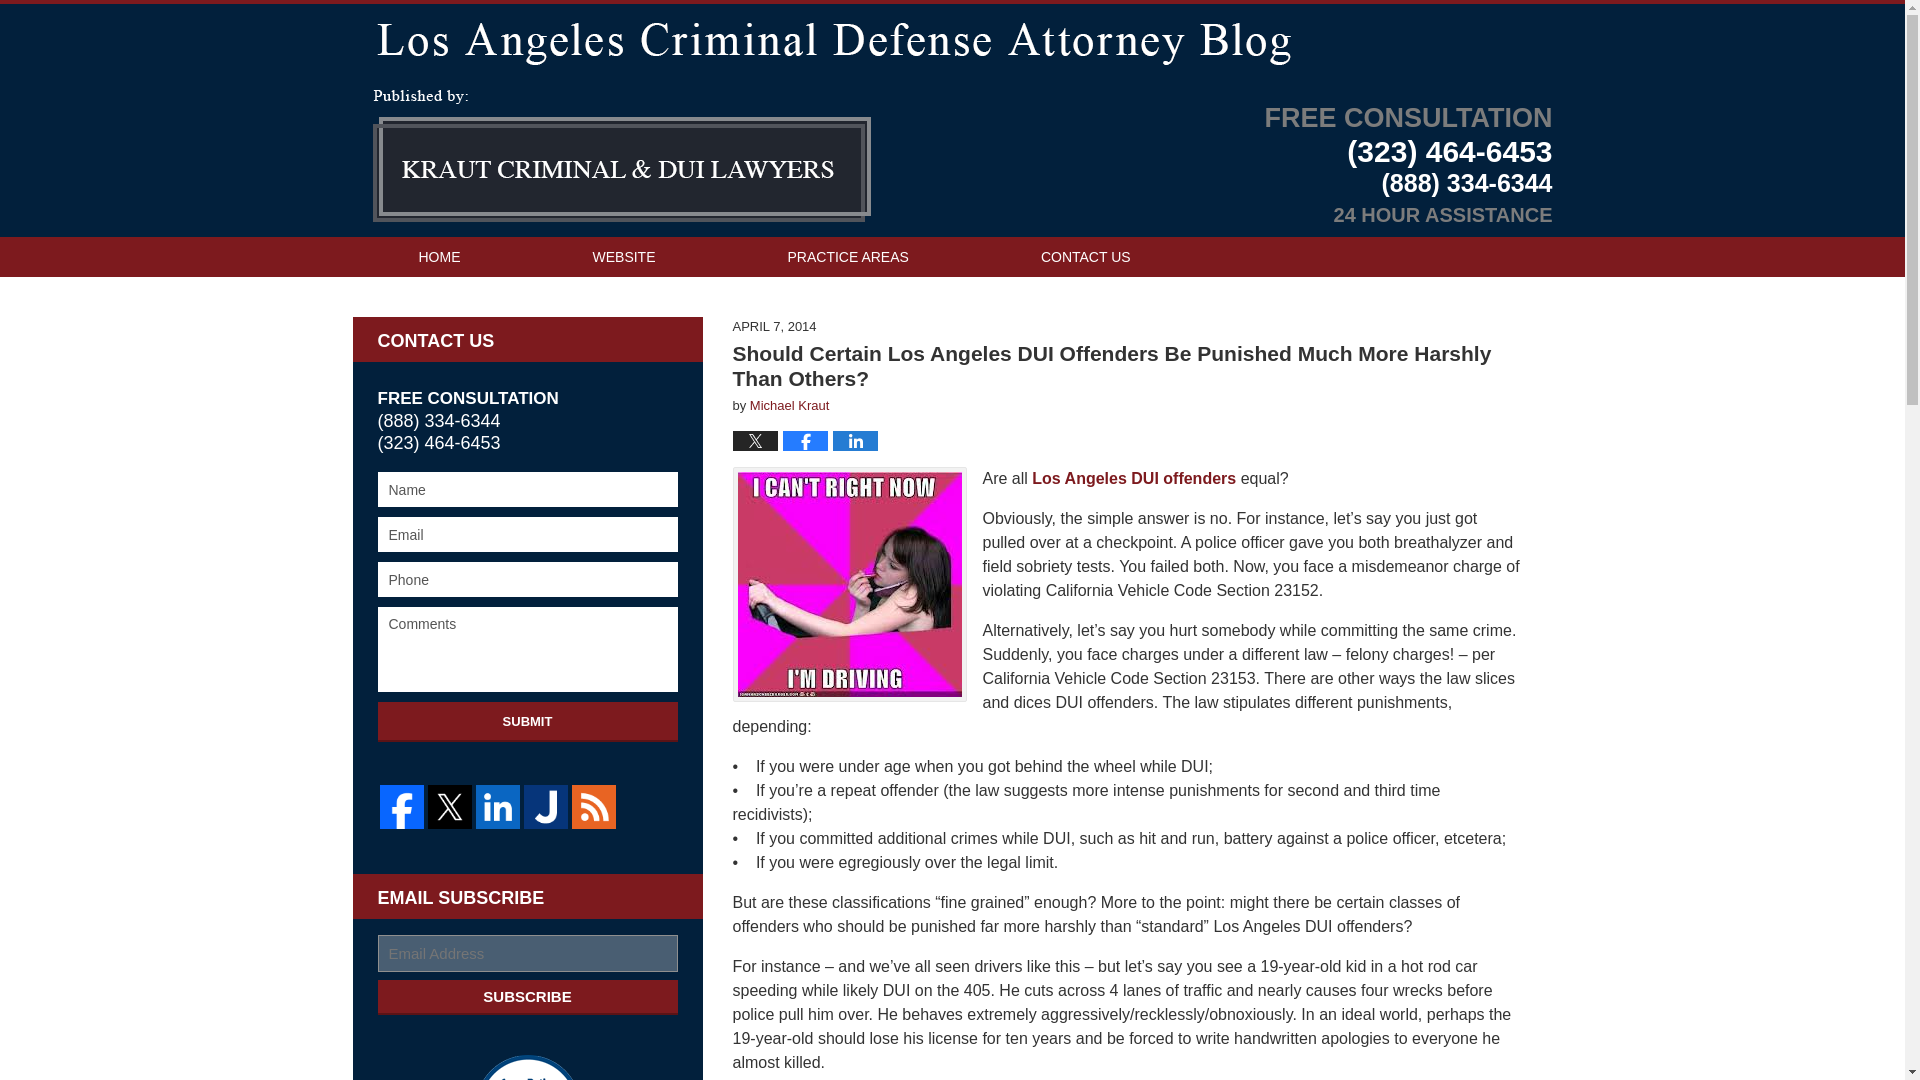 The image size is (1920, 1080). What do you see at coordinates (528, 997) in the screenshot?
I see `SUBSCRIBE` at bounding box center [528, 997].